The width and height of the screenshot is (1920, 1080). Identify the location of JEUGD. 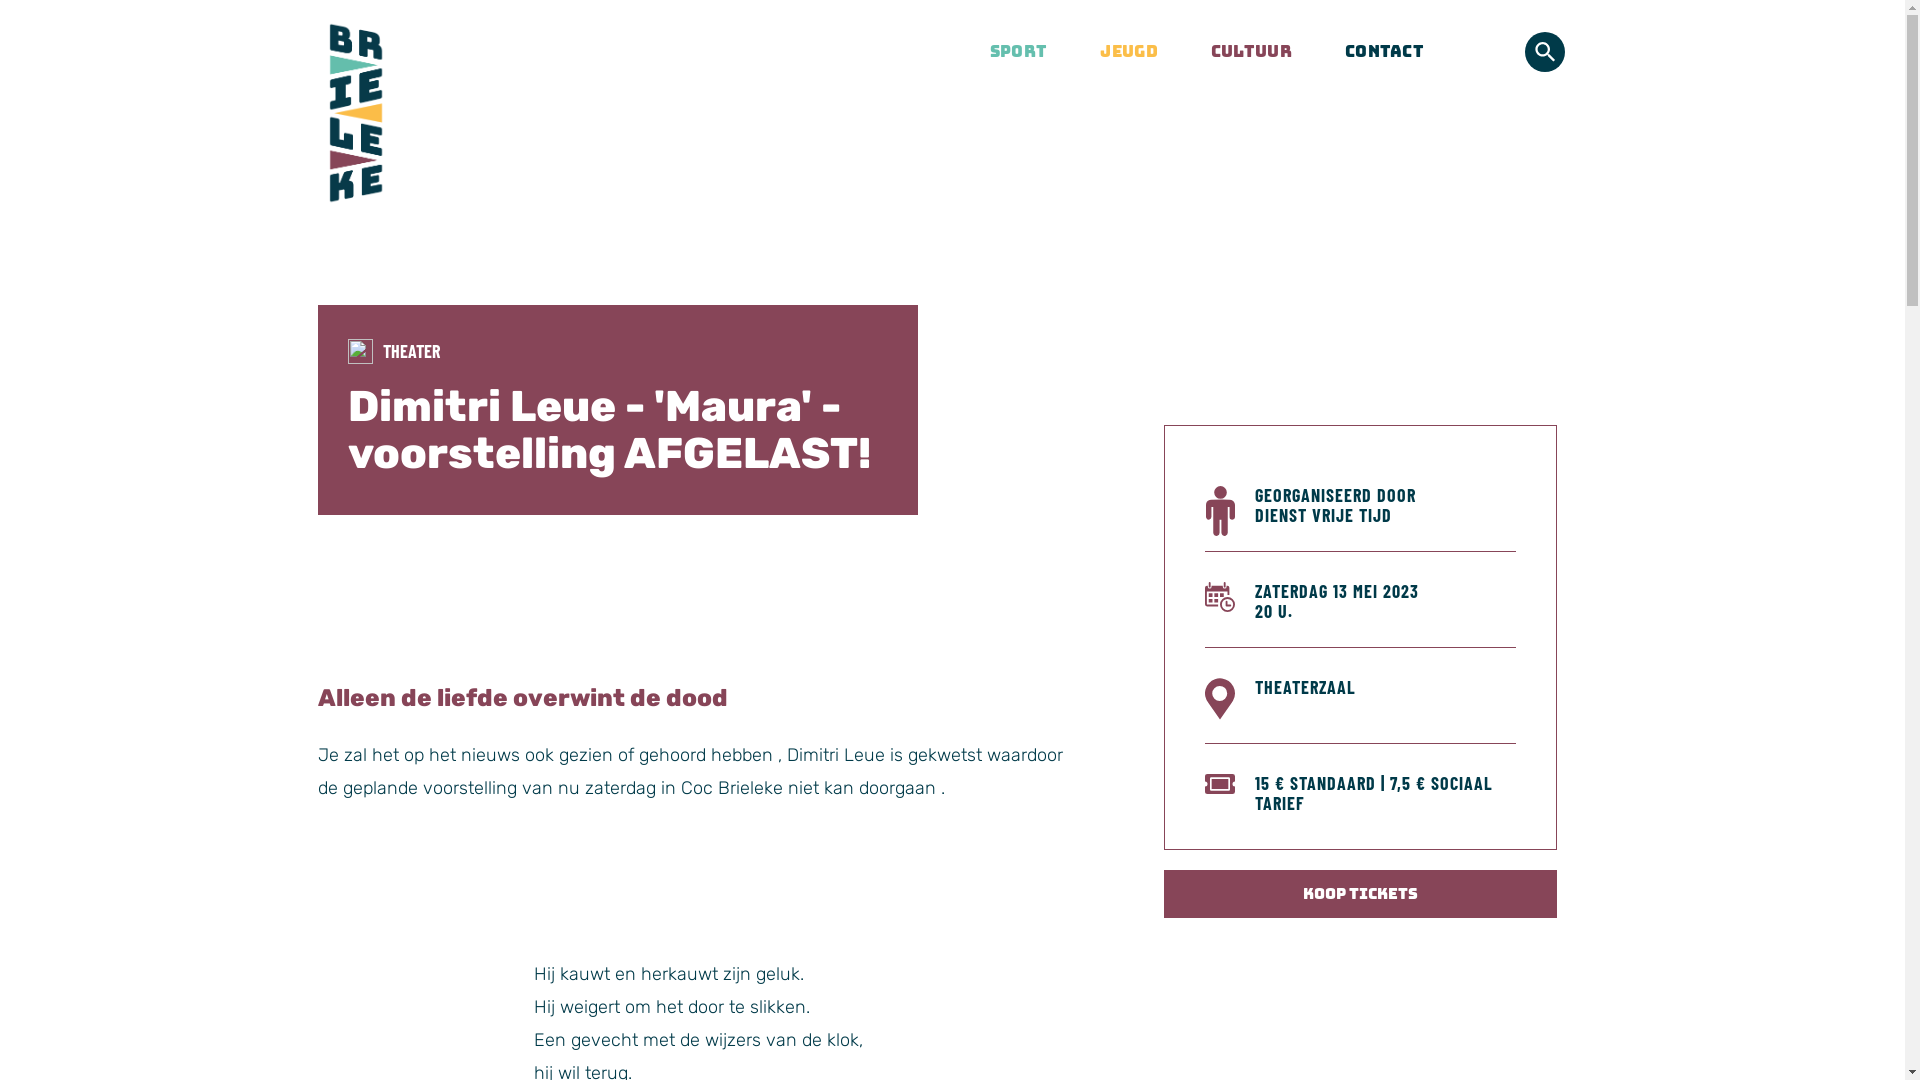
(1116, 52).